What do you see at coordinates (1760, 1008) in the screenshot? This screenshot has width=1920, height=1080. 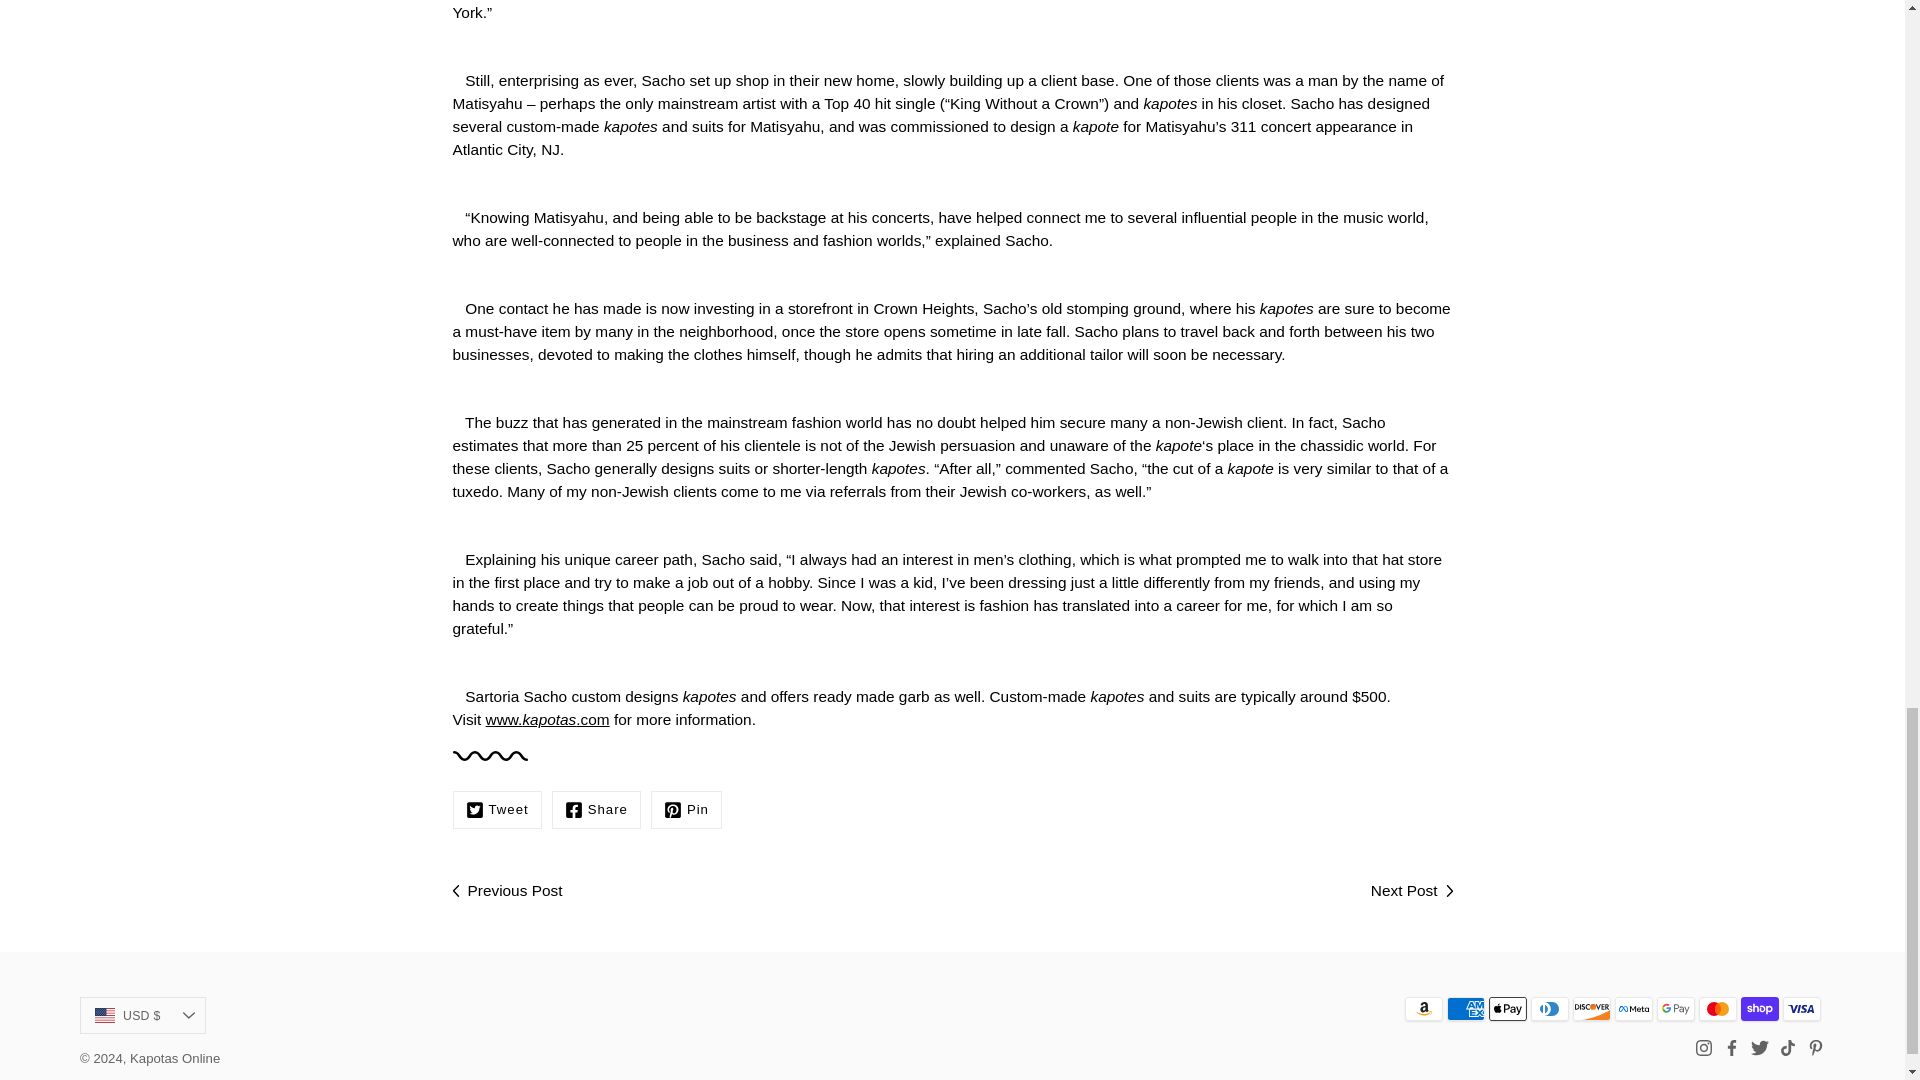 I see `Shop Pay` at bounding box center [1760, 1008].